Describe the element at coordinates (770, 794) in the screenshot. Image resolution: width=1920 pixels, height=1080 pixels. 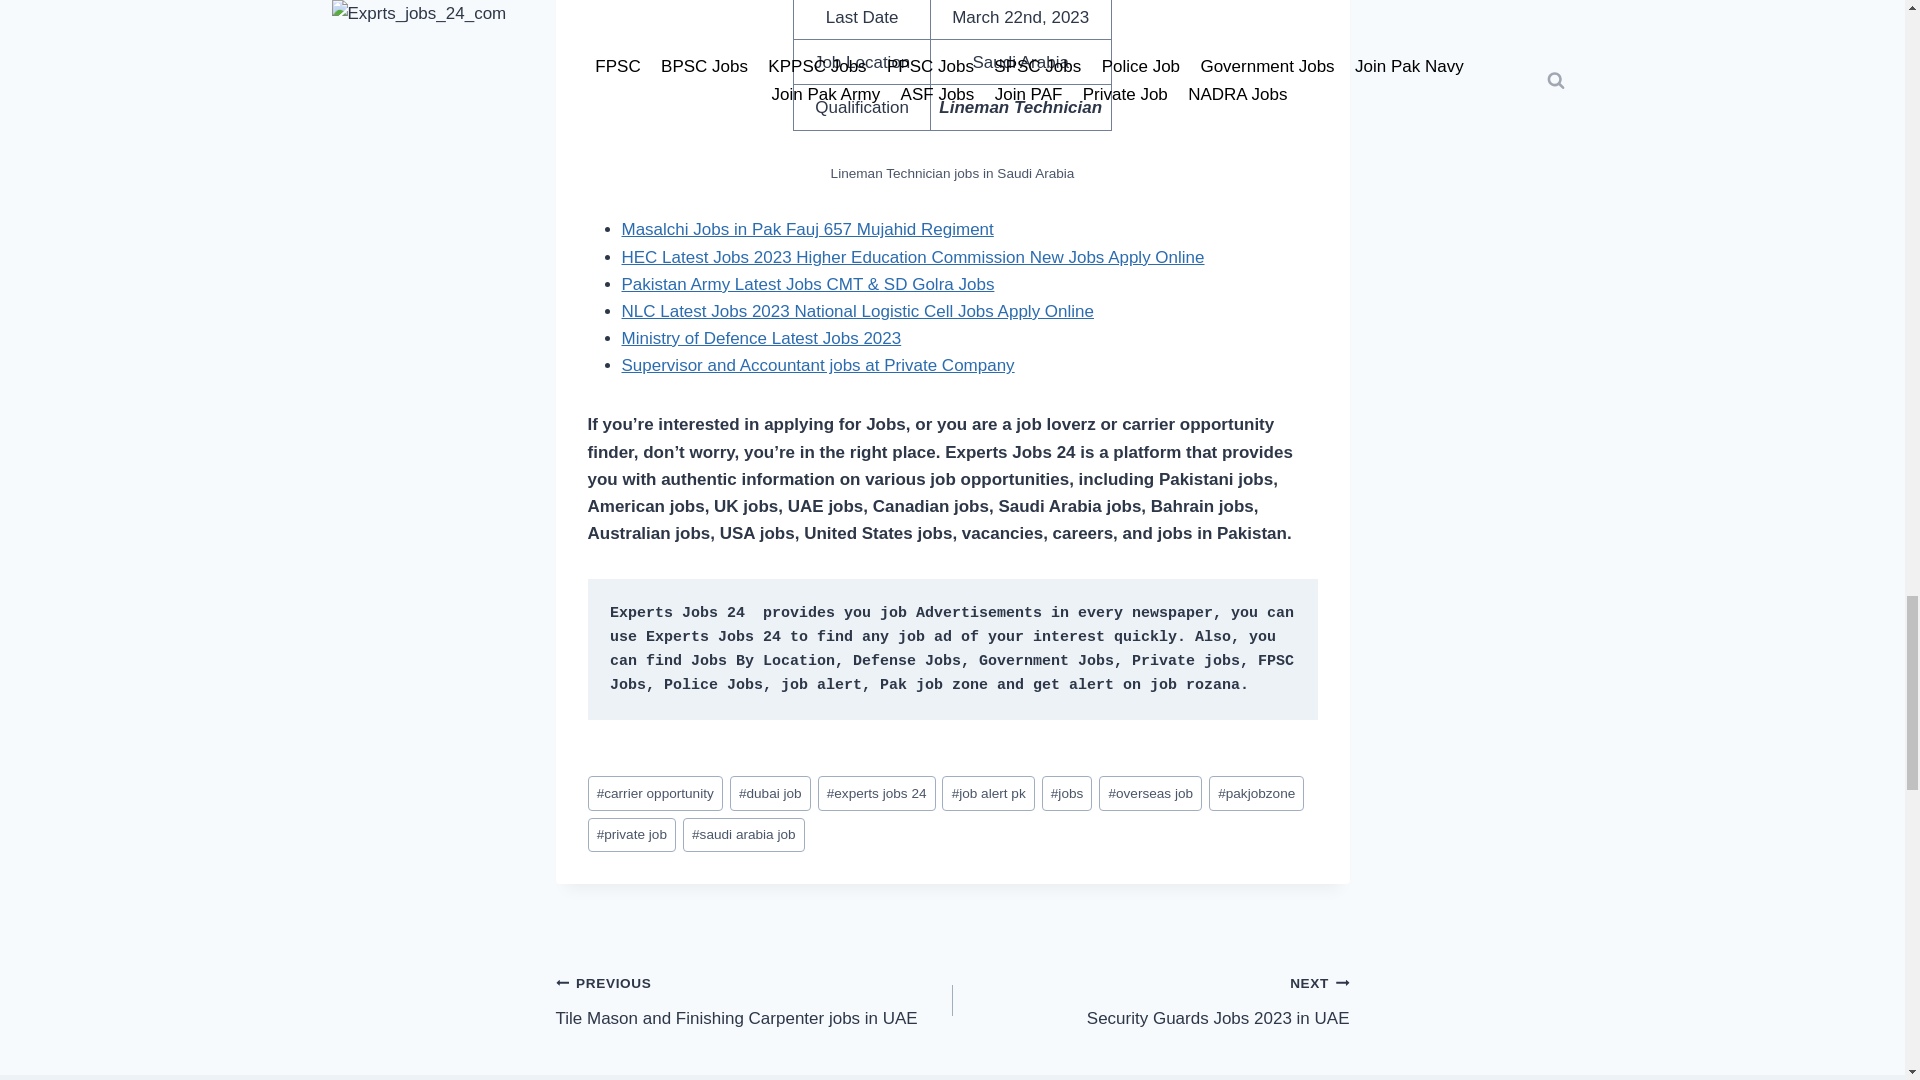
I see `job alert pk` at that location.